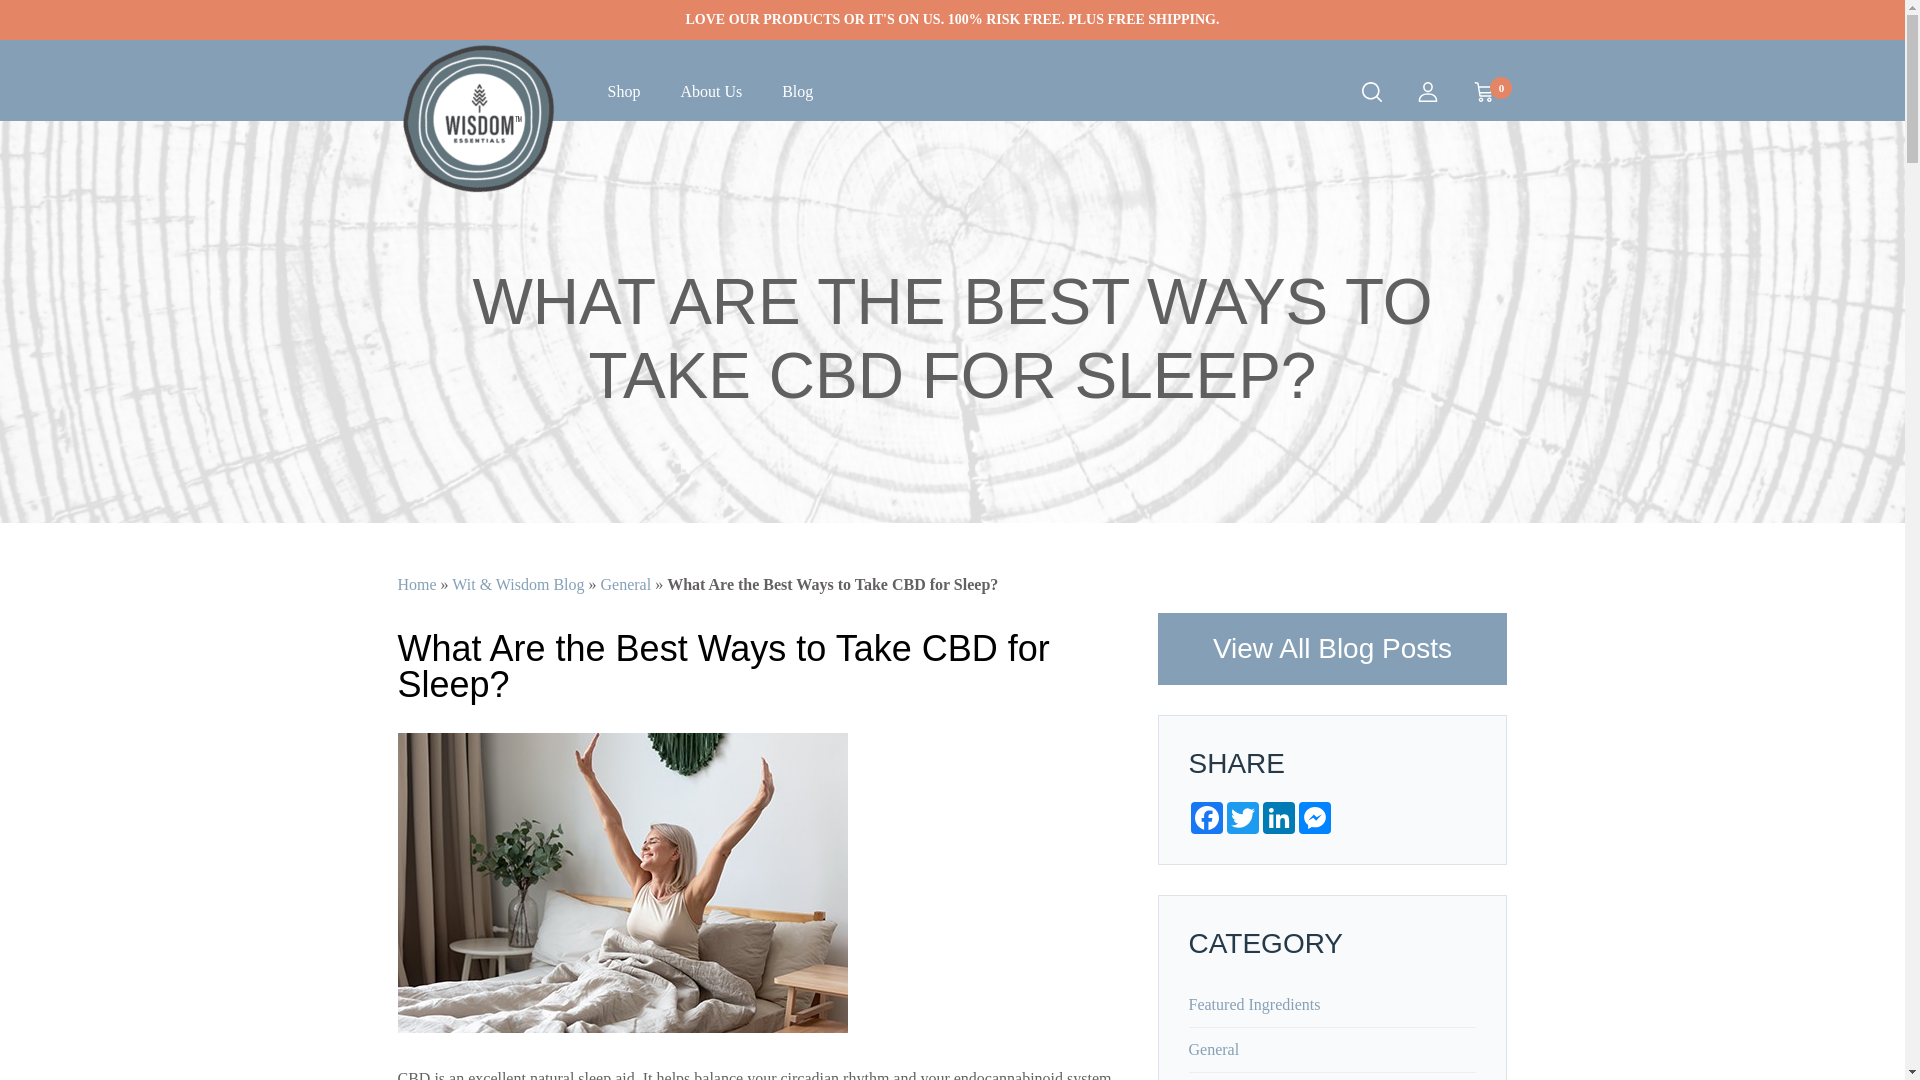  I want to click on My Account, so click(1427, 91).